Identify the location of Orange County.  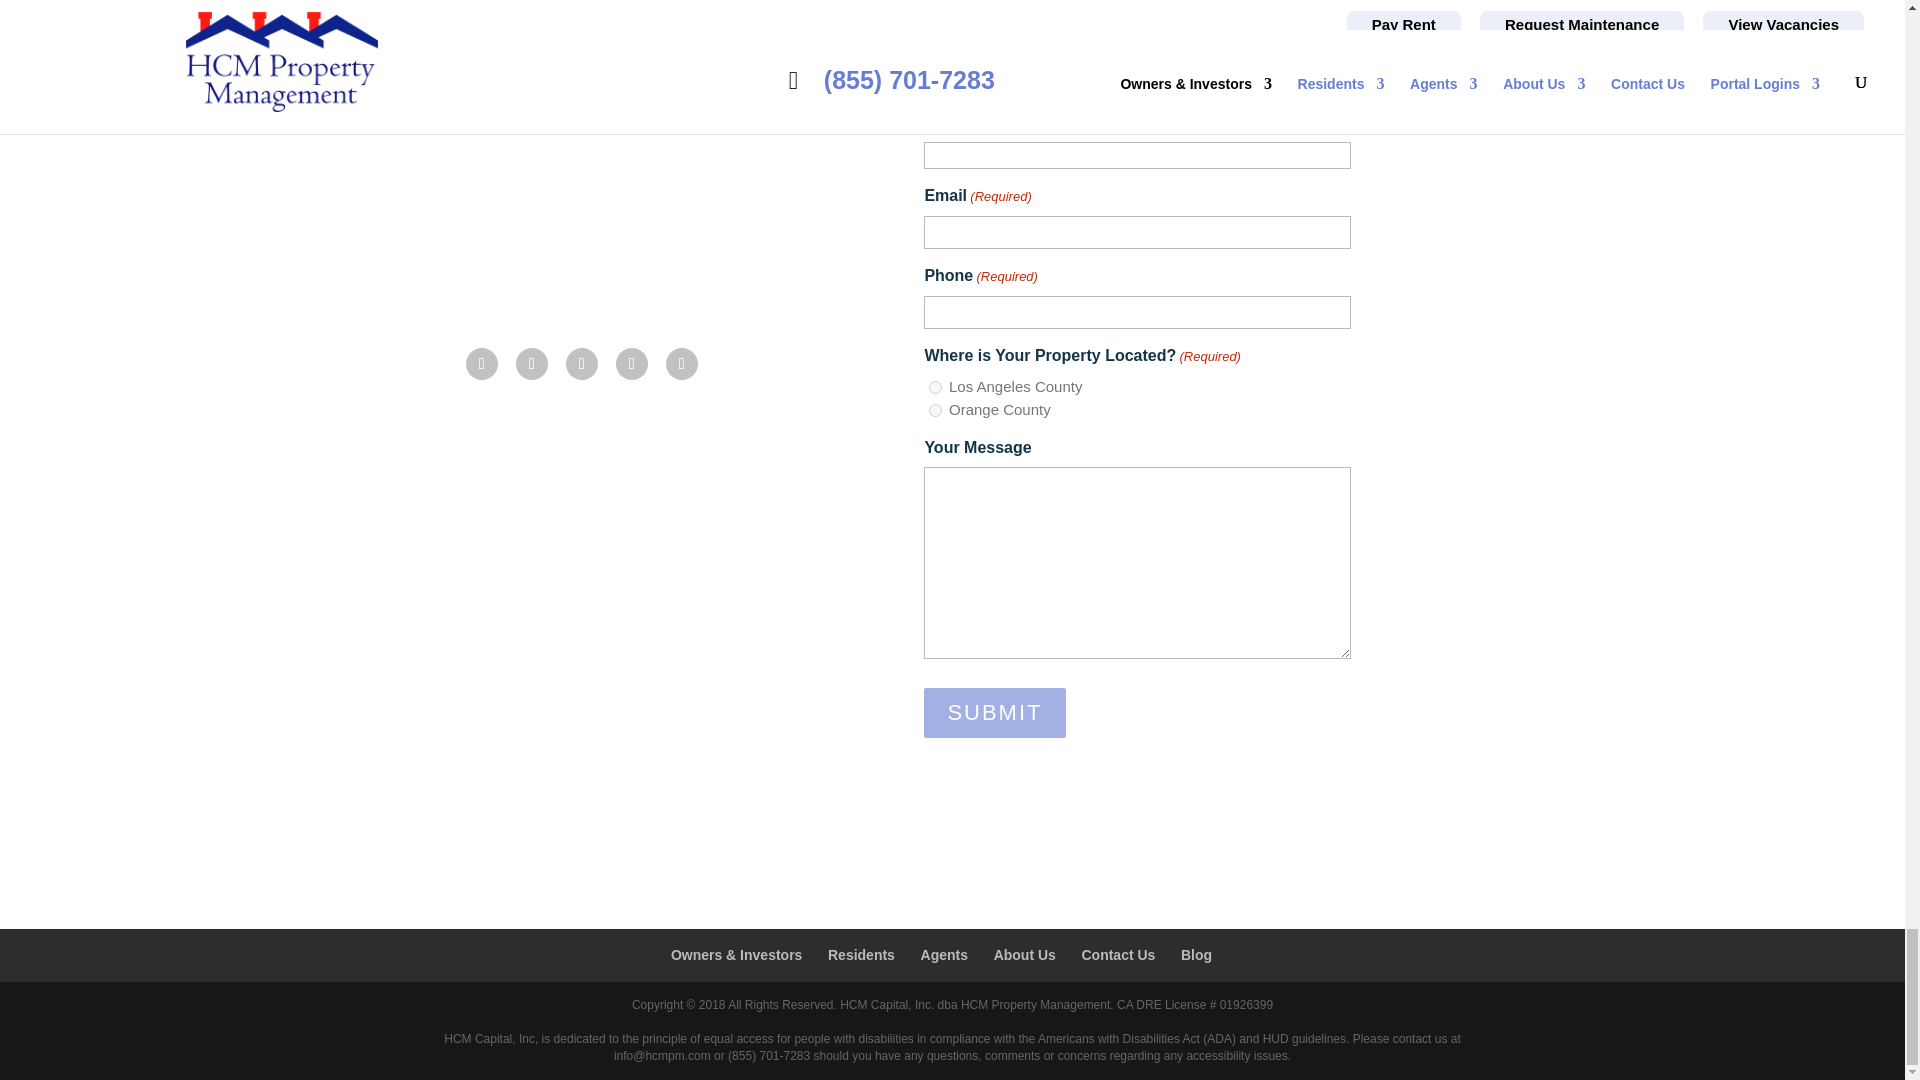
(936, 410).